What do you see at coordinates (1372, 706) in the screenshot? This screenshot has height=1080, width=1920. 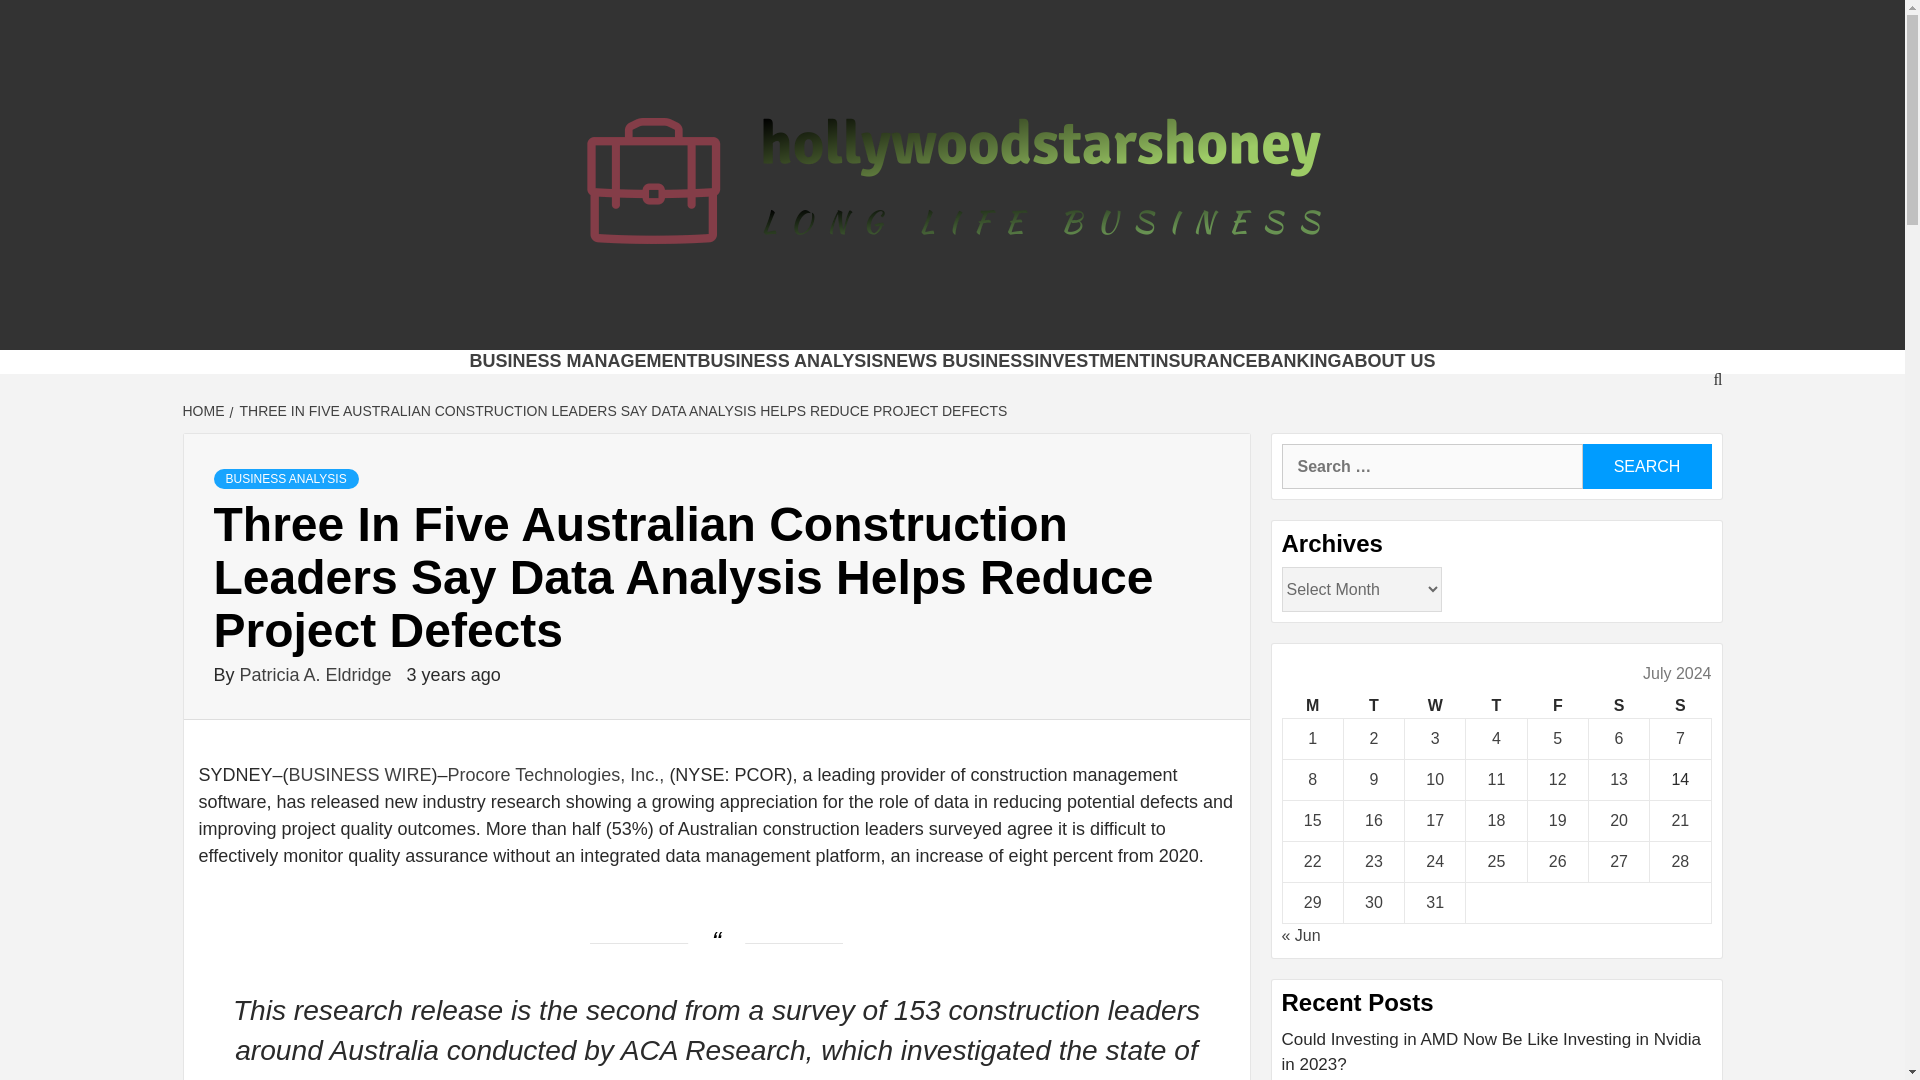 I see `Tuesday` at bounding box center [1372, 706].